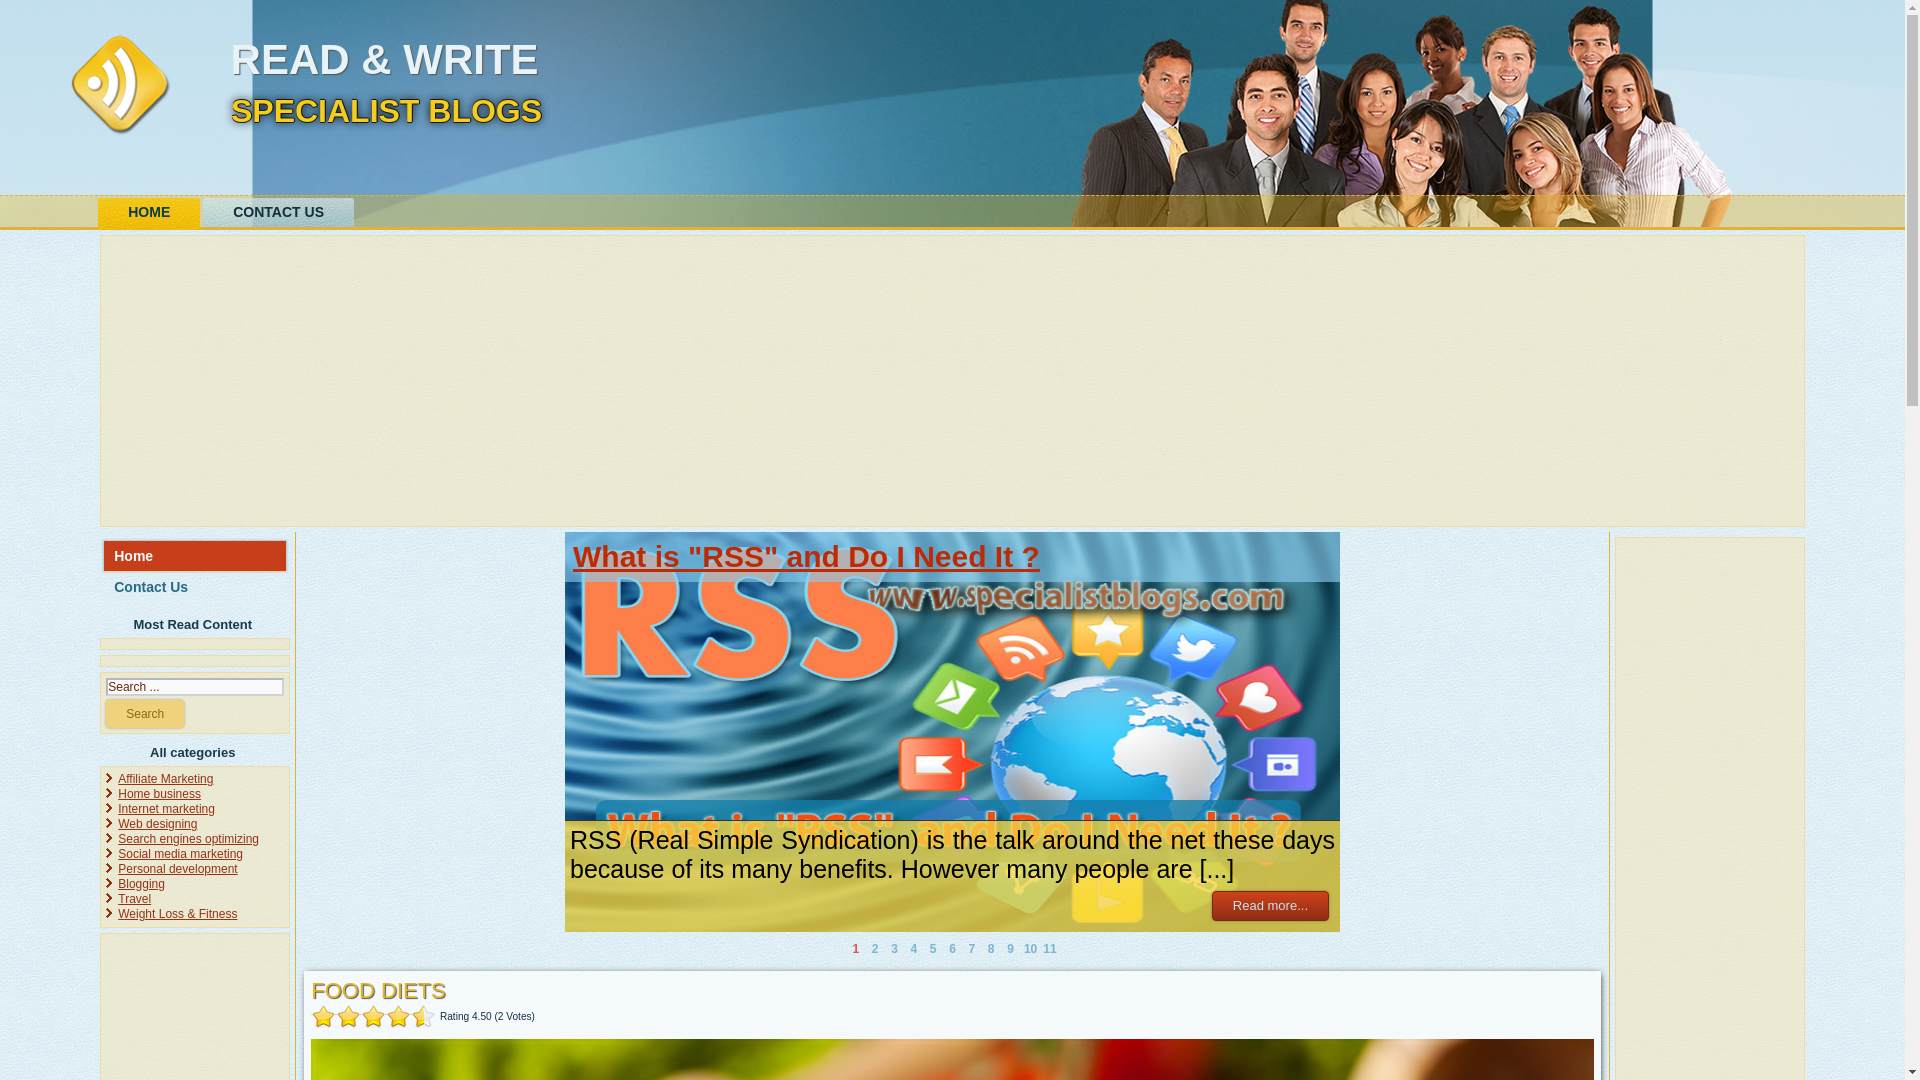 The height and width of the screenshot is (1080, 1920). What do you see at coordinates (180, 853) in the screenshot?
I see `Social media marketing` at bounding box center [180, 853].